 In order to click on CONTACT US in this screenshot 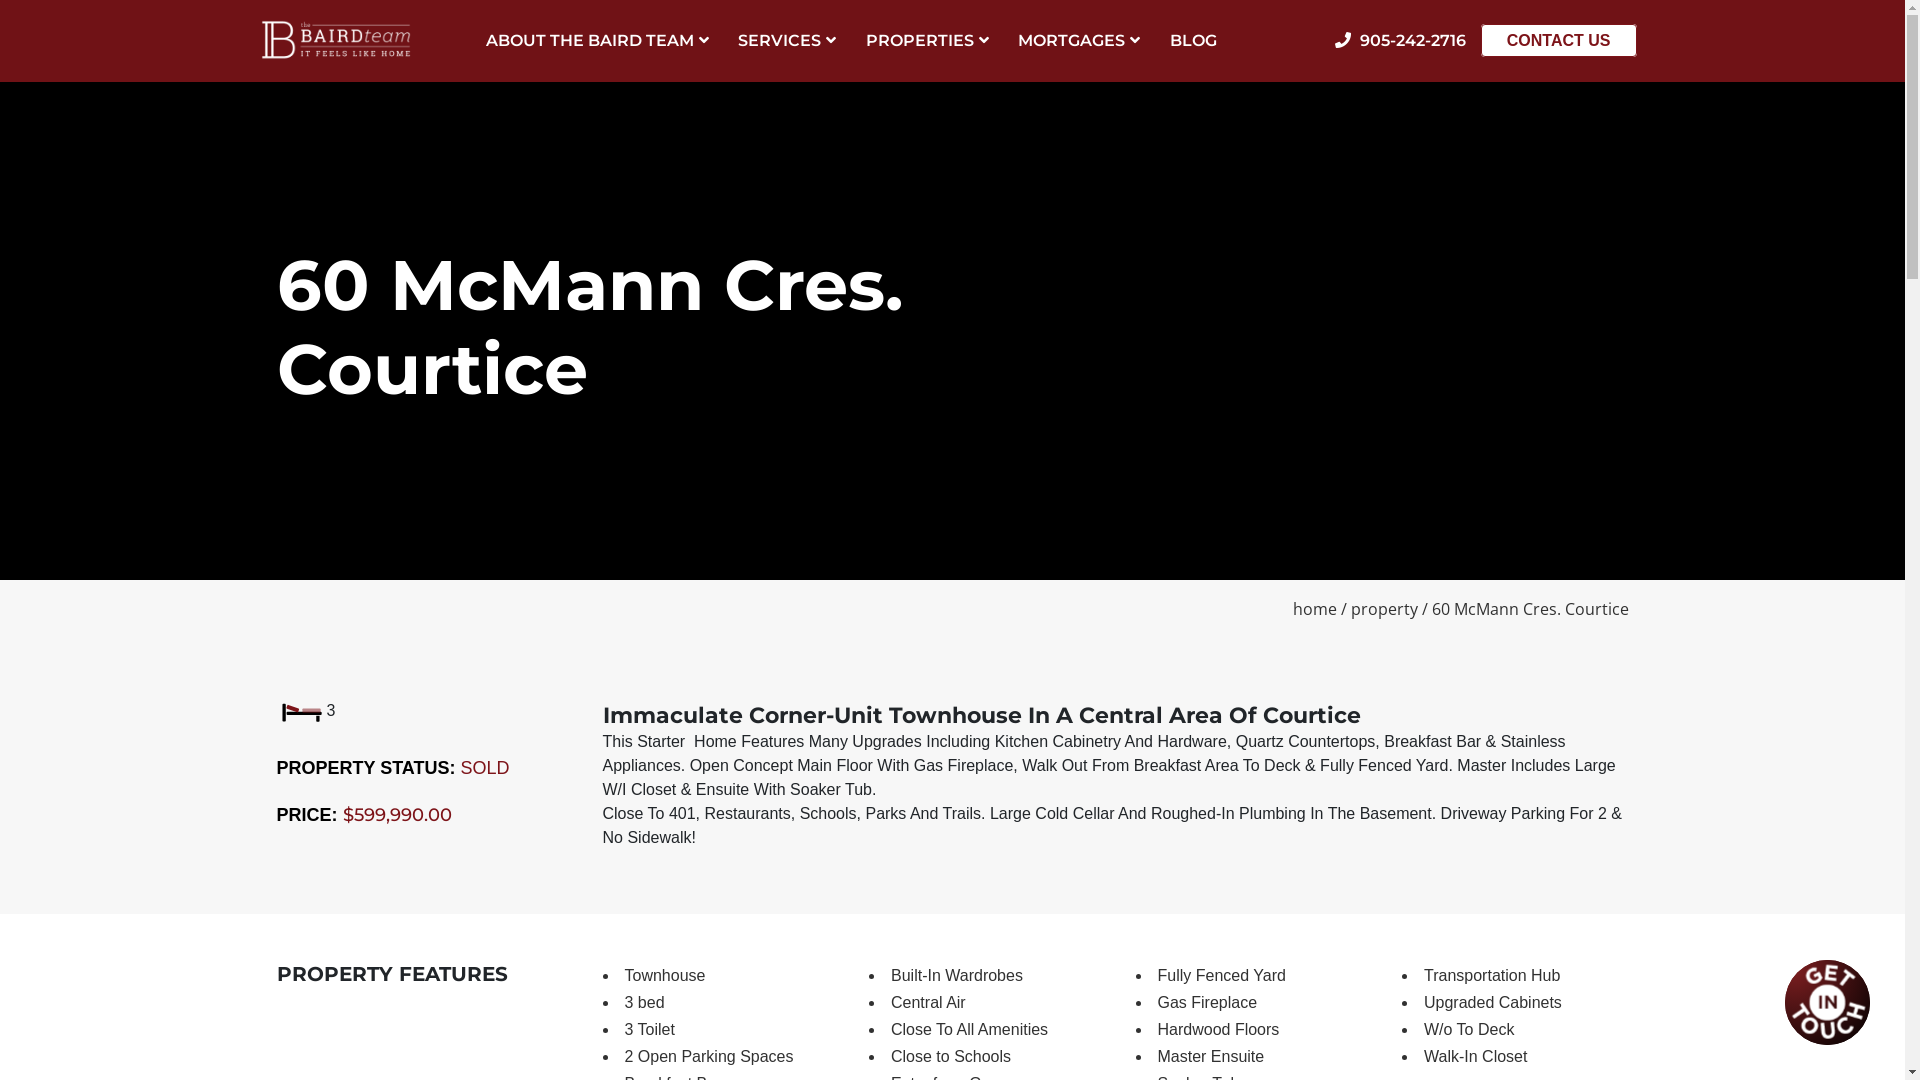, I will do `click(1559, 40)`.